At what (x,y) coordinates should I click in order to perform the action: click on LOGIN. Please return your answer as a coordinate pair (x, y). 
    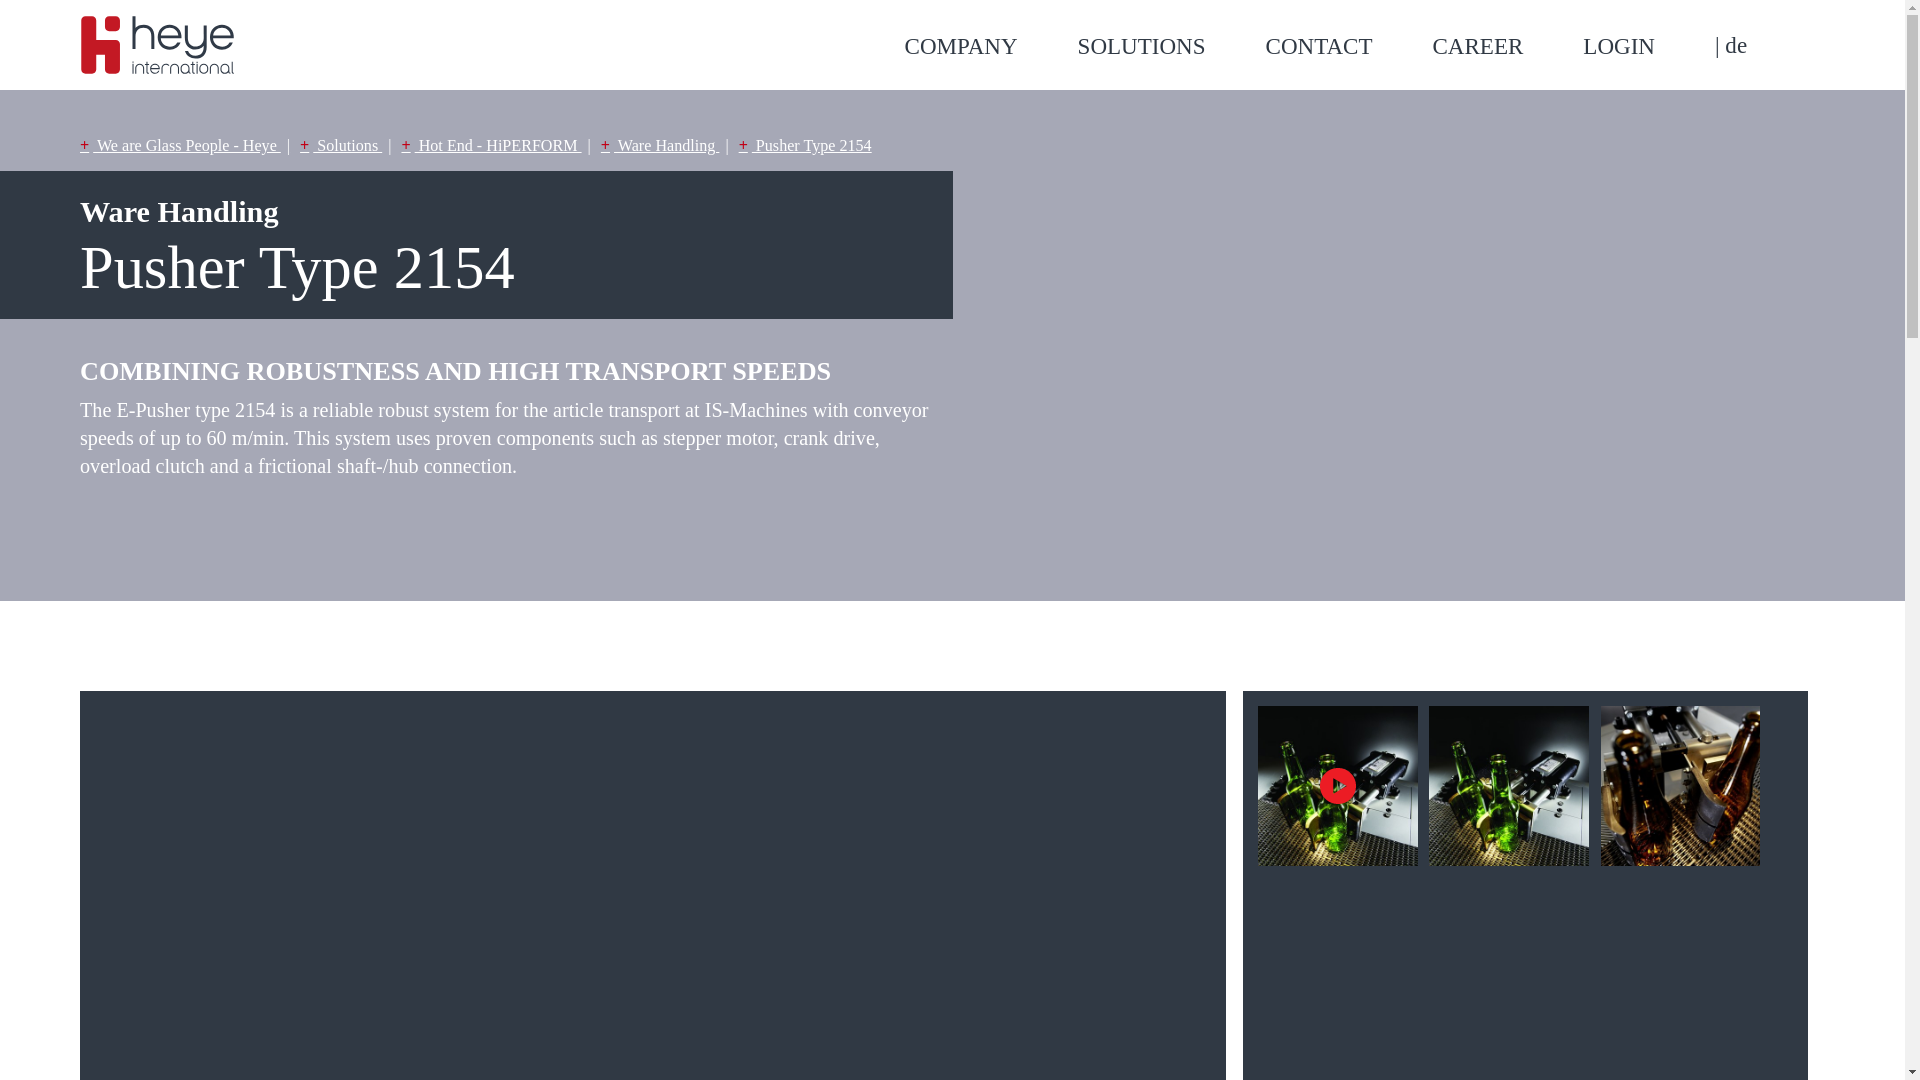
    Looking at the image, I should click on (1648, 46).